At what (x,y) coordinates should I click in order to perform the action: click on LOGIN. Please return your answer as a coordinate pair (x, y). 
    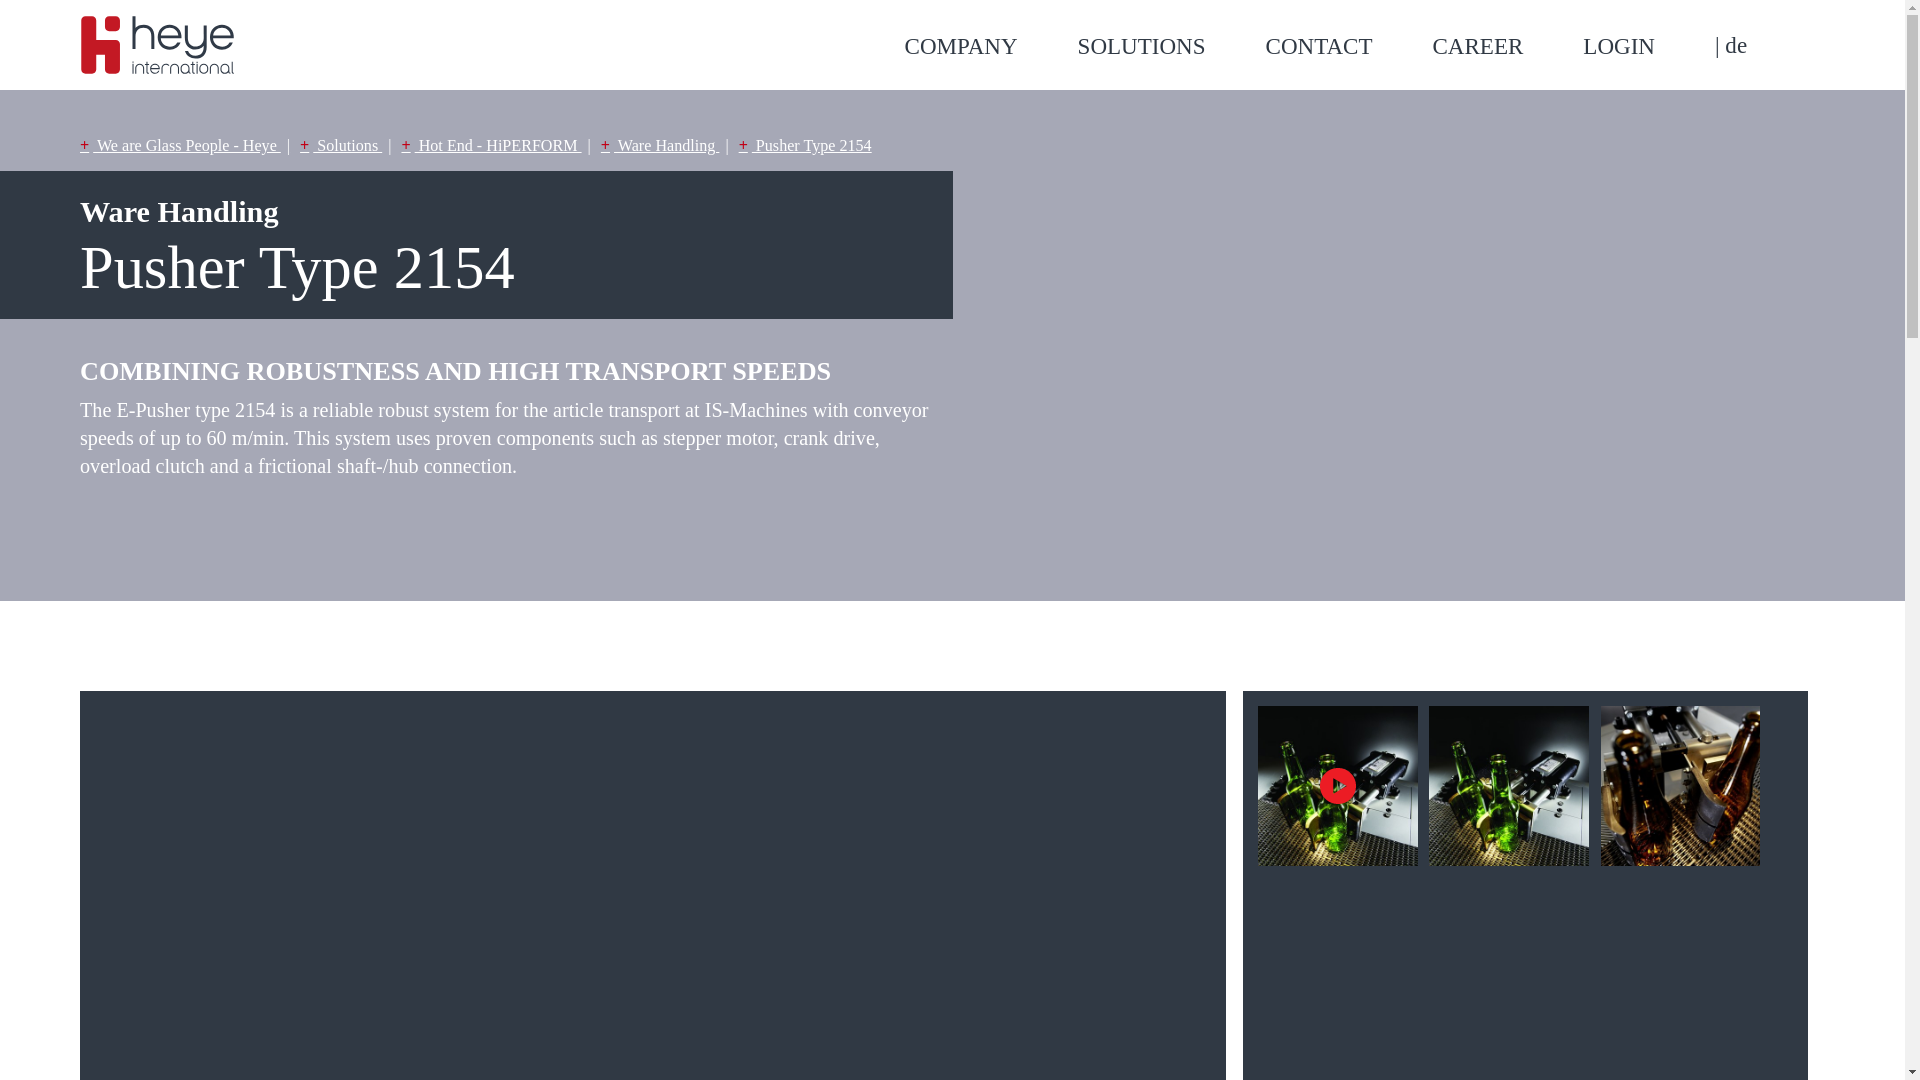
    Looking at the image, I should click on (1648, 46).